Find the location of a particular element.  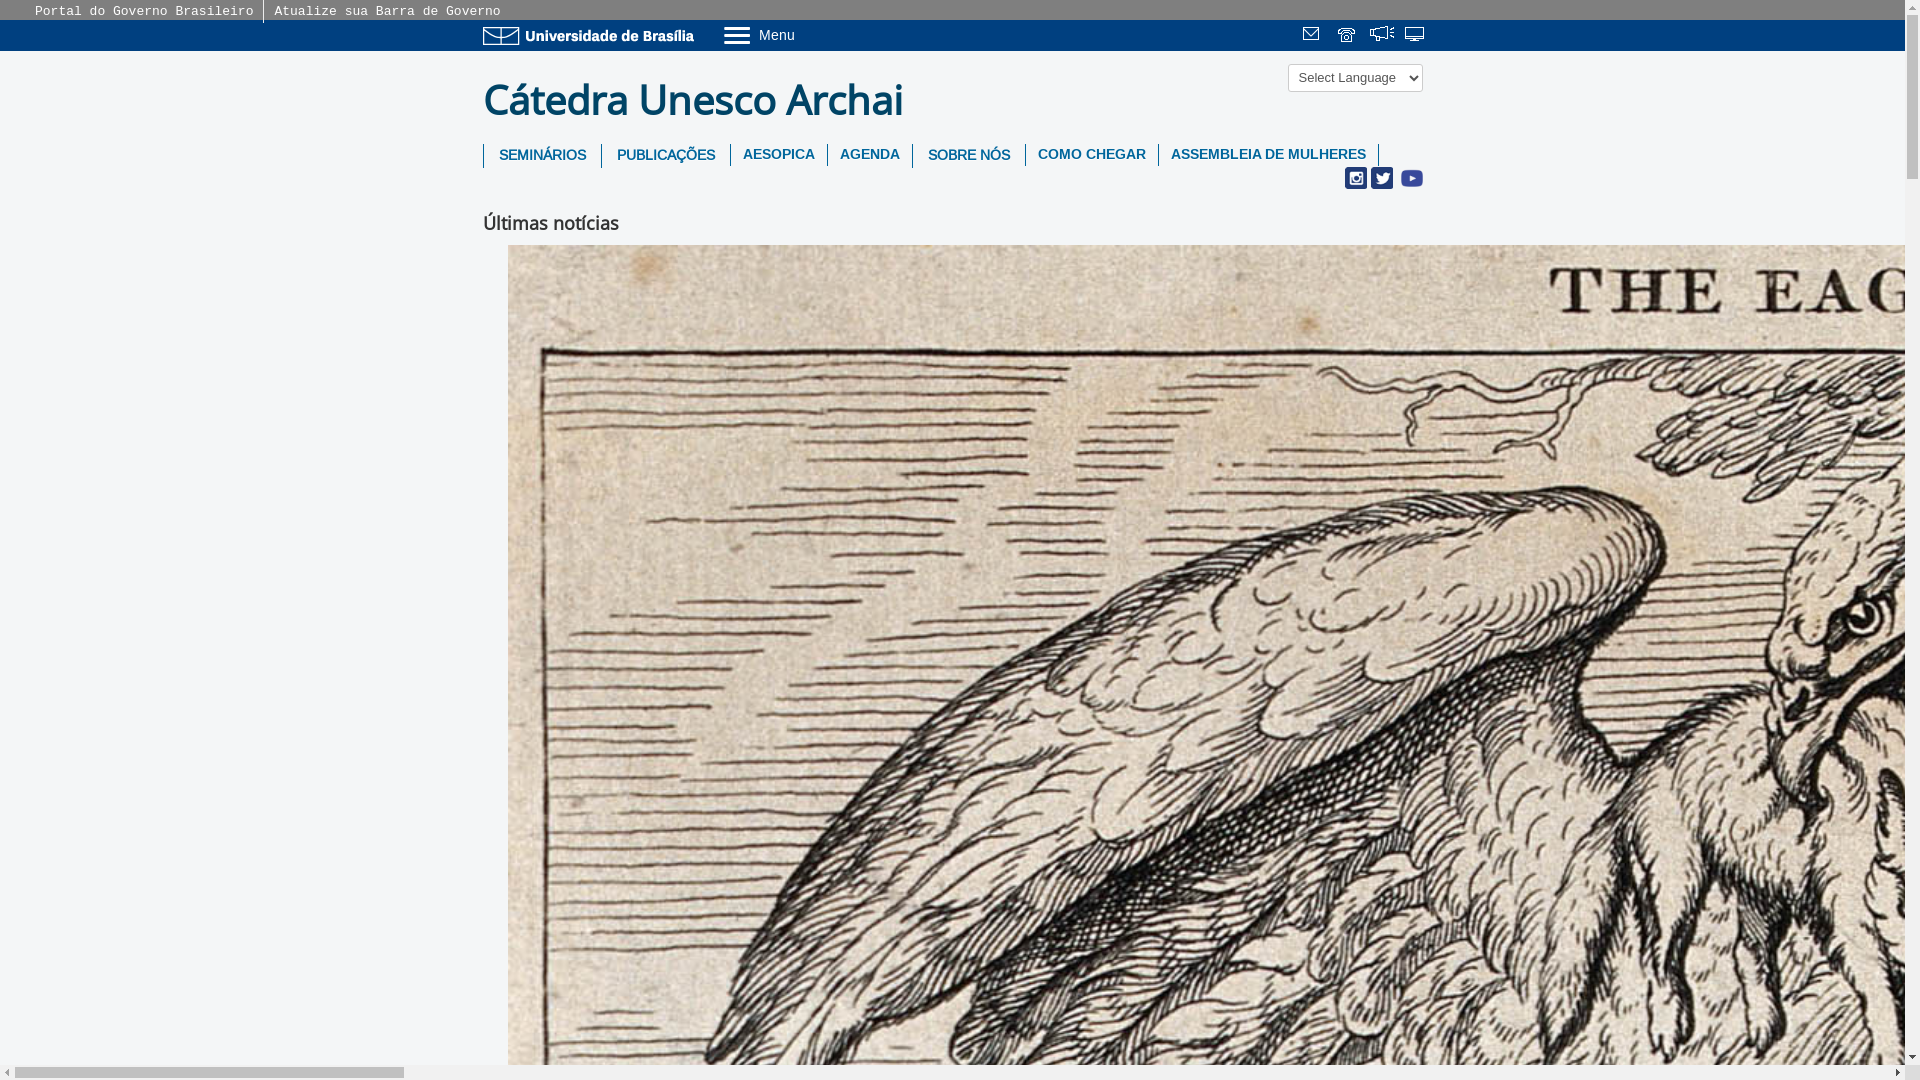

COMO CHEGAR is located at coordinates (1092, 155).